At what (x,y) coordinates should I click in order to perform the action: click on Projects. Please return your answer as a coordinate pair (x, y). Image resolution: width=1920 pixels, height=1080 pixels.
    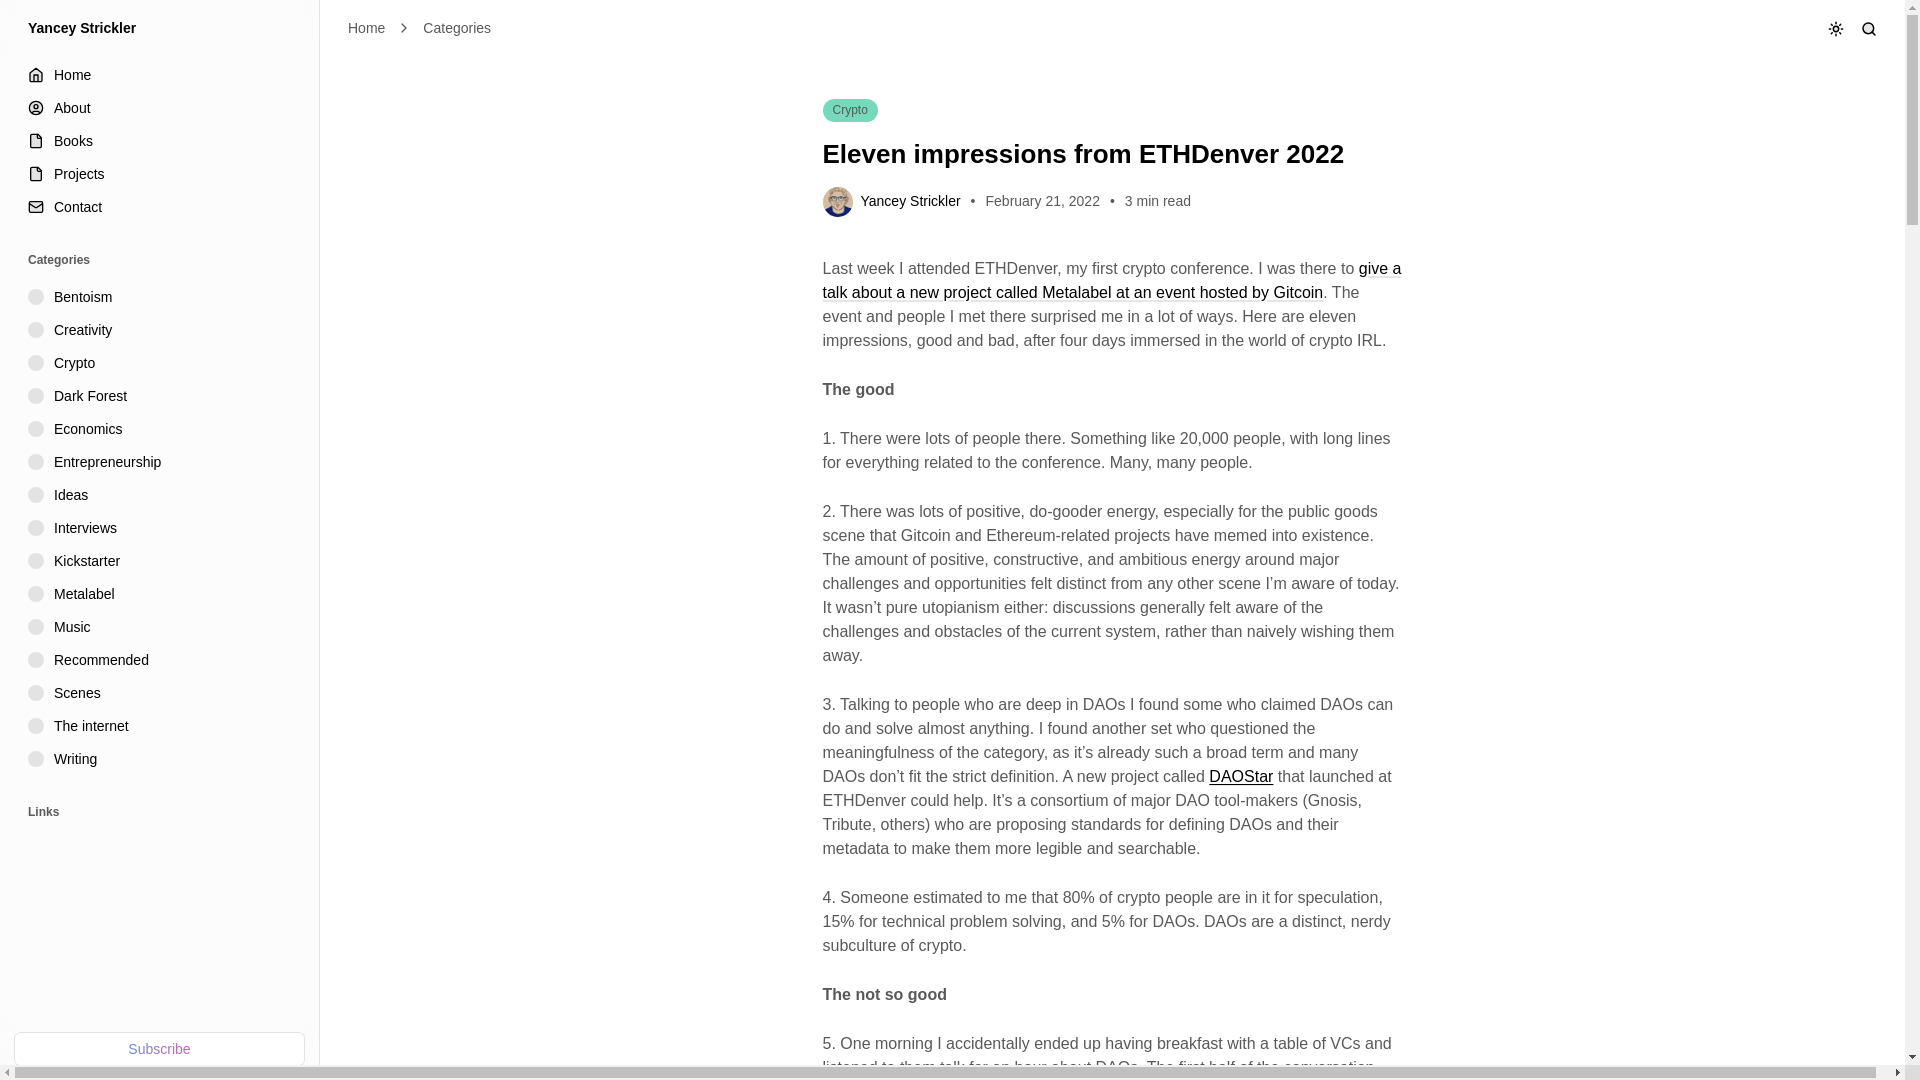
    Looking at the image, I should click on (162, 174).